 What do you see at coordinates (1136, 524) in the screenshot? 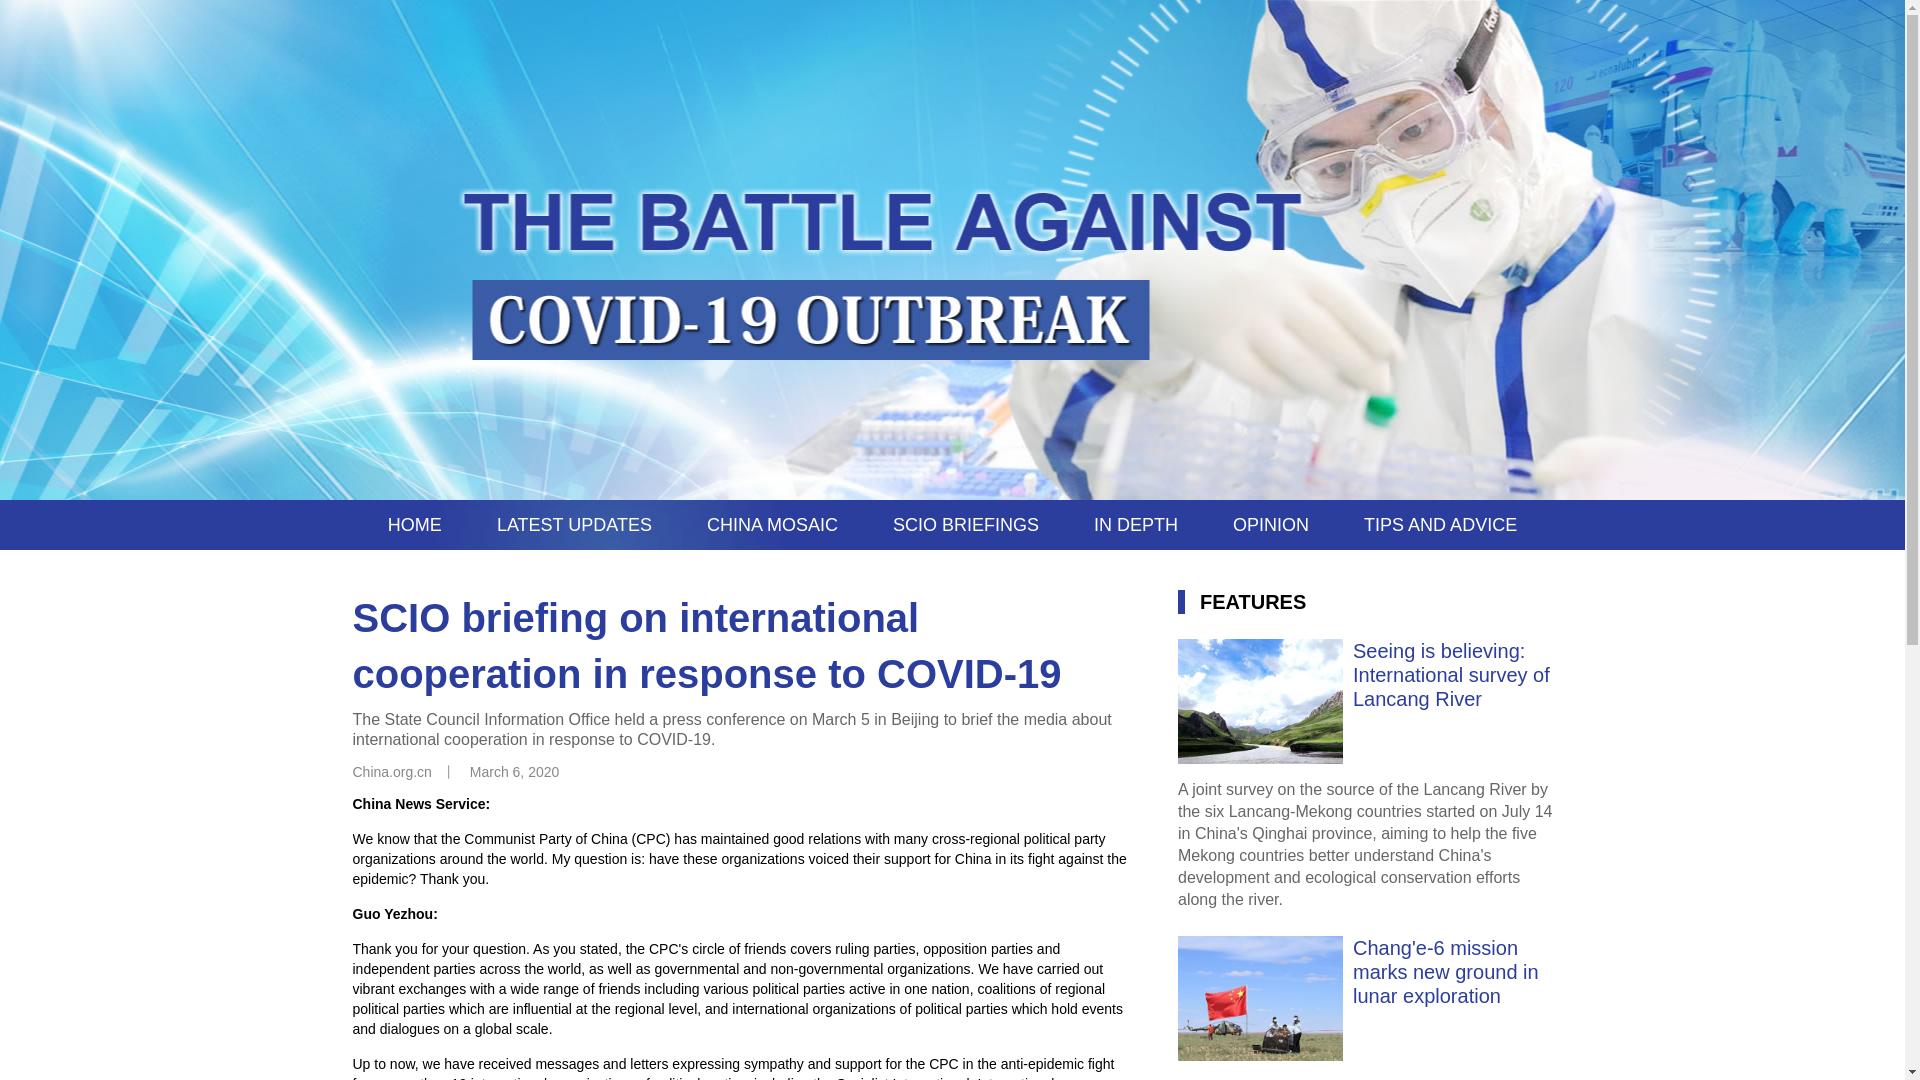
I see `IN DEPTH` at bounding box center [1136, 524].